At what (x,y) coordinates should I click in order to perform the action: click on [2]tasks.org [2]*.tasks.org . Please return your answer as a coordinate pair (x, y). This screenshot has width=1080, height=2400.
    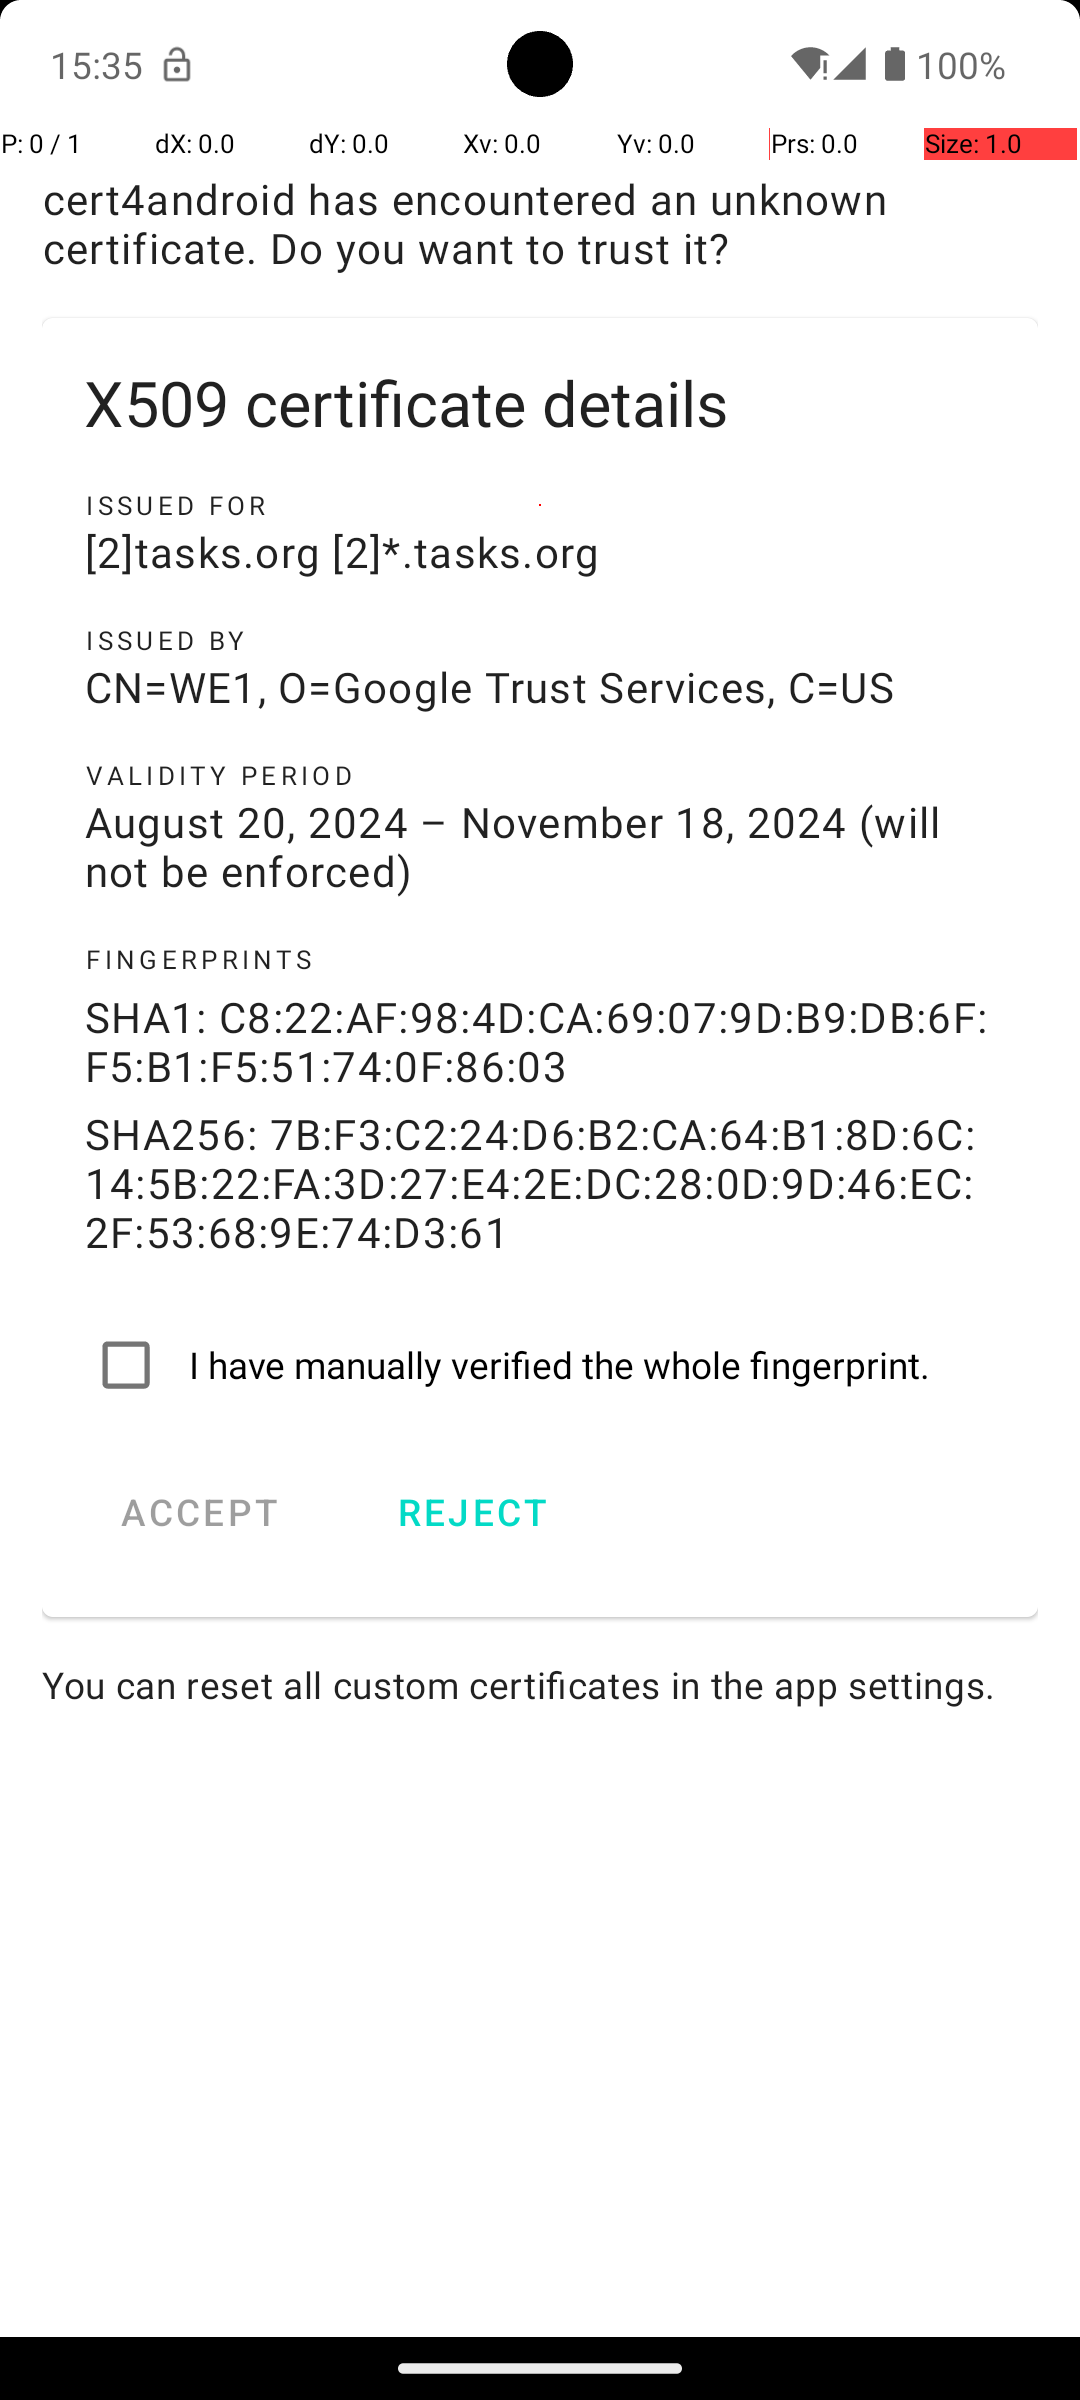
    Looking at the image, I should click on (540, 552).